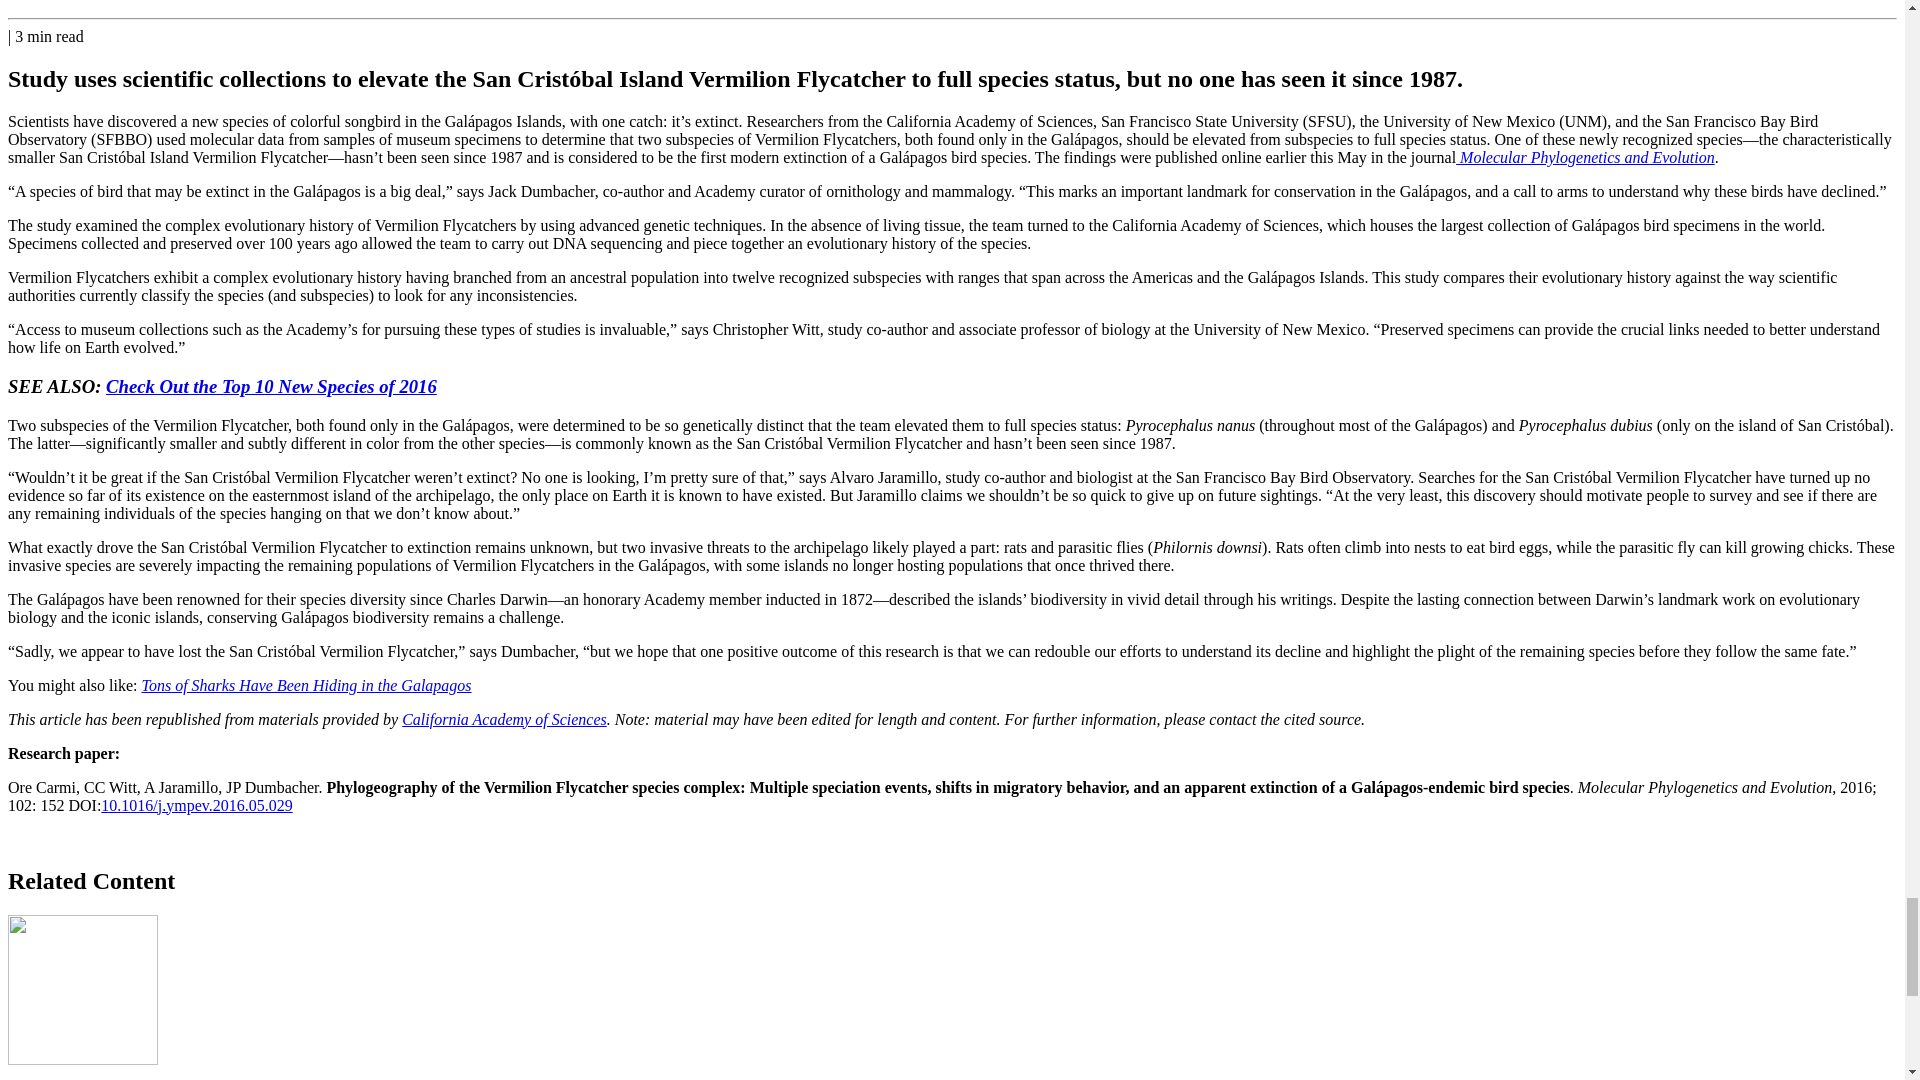 The width and height of the screenshot is (1920, 1080). What do you see at coordinates (307, 686) in the screenshot?
I see `Tons of Sharks Have Been Hiding in the Galapagos` at bounding box center [307, 686].